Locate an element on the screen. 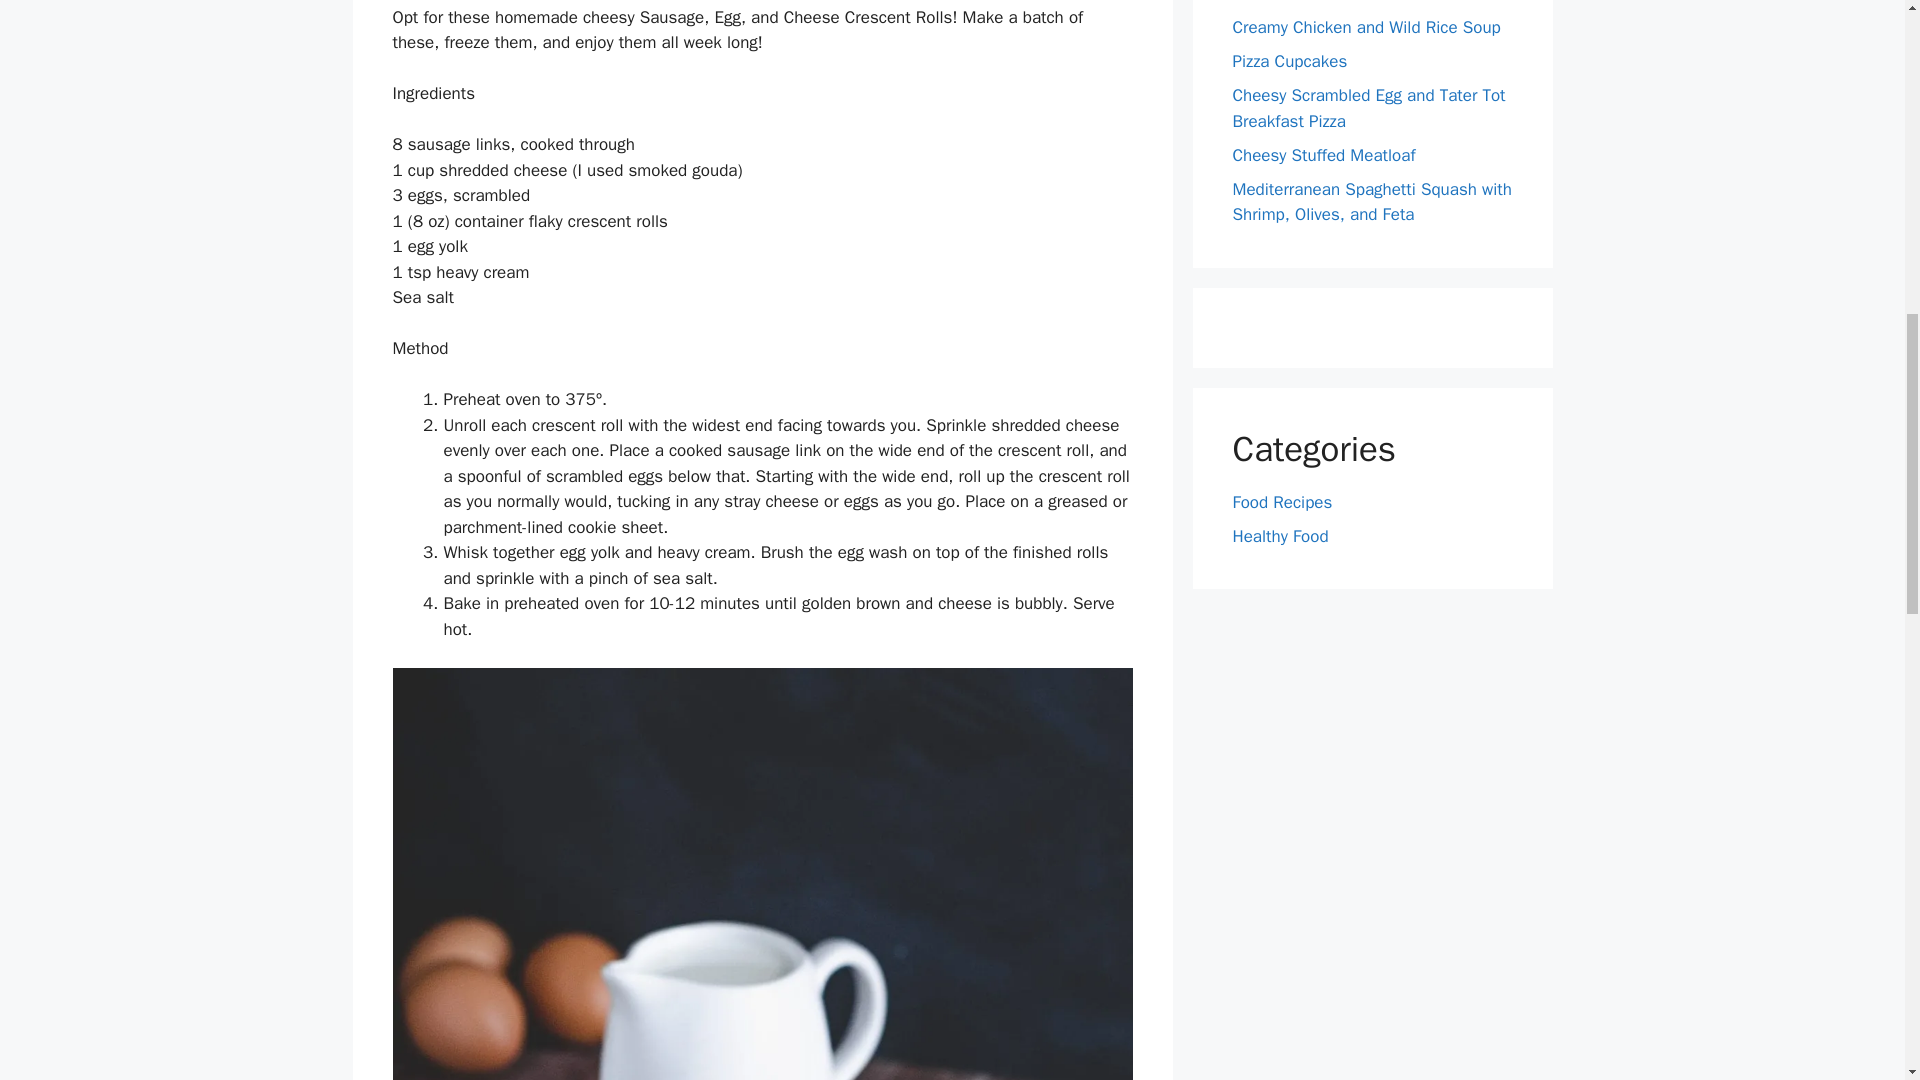 The height and width of the screenshot is (1080, 1920). Cheesy Stuffed Meatloaf is located at coordinates (1324, 154).